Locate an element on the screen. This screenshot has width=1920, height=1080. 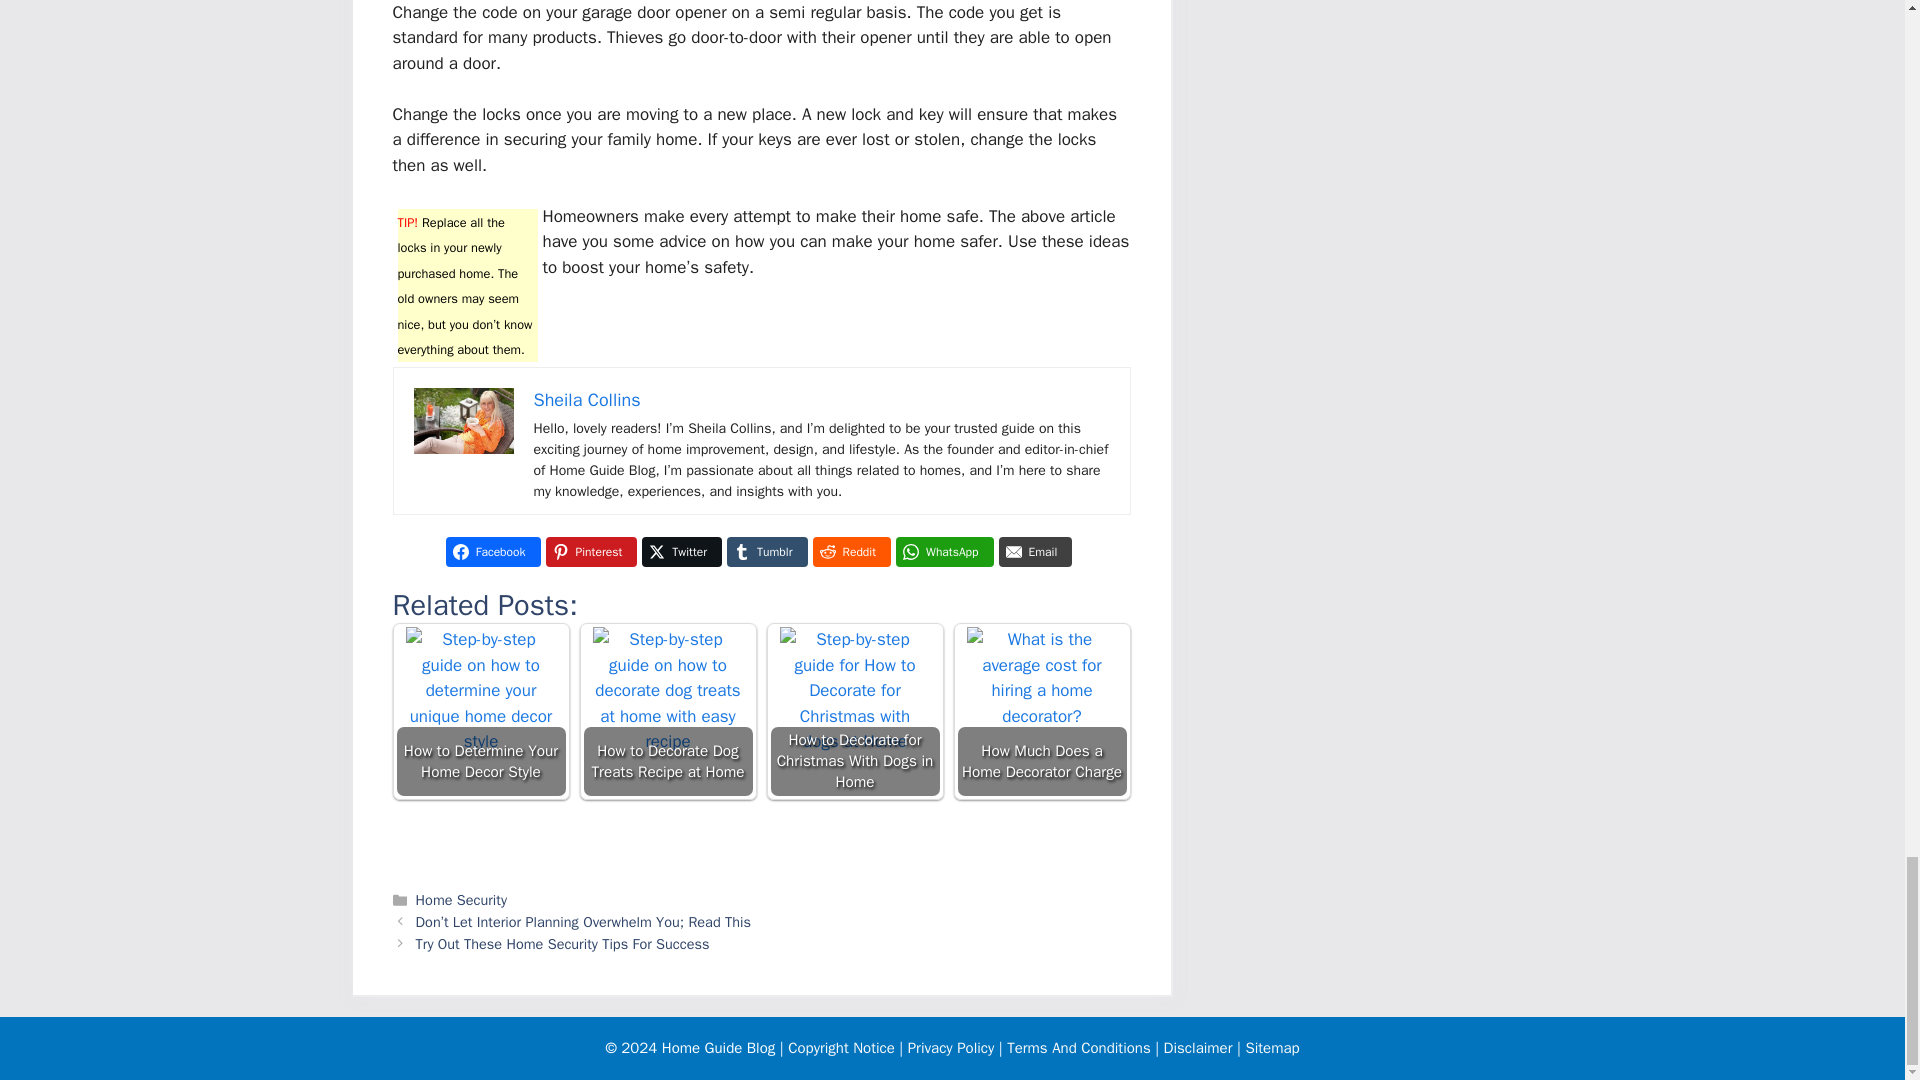
Tips To Make The Most Of Your Home Security 2 is located at coordinates (464, 420).